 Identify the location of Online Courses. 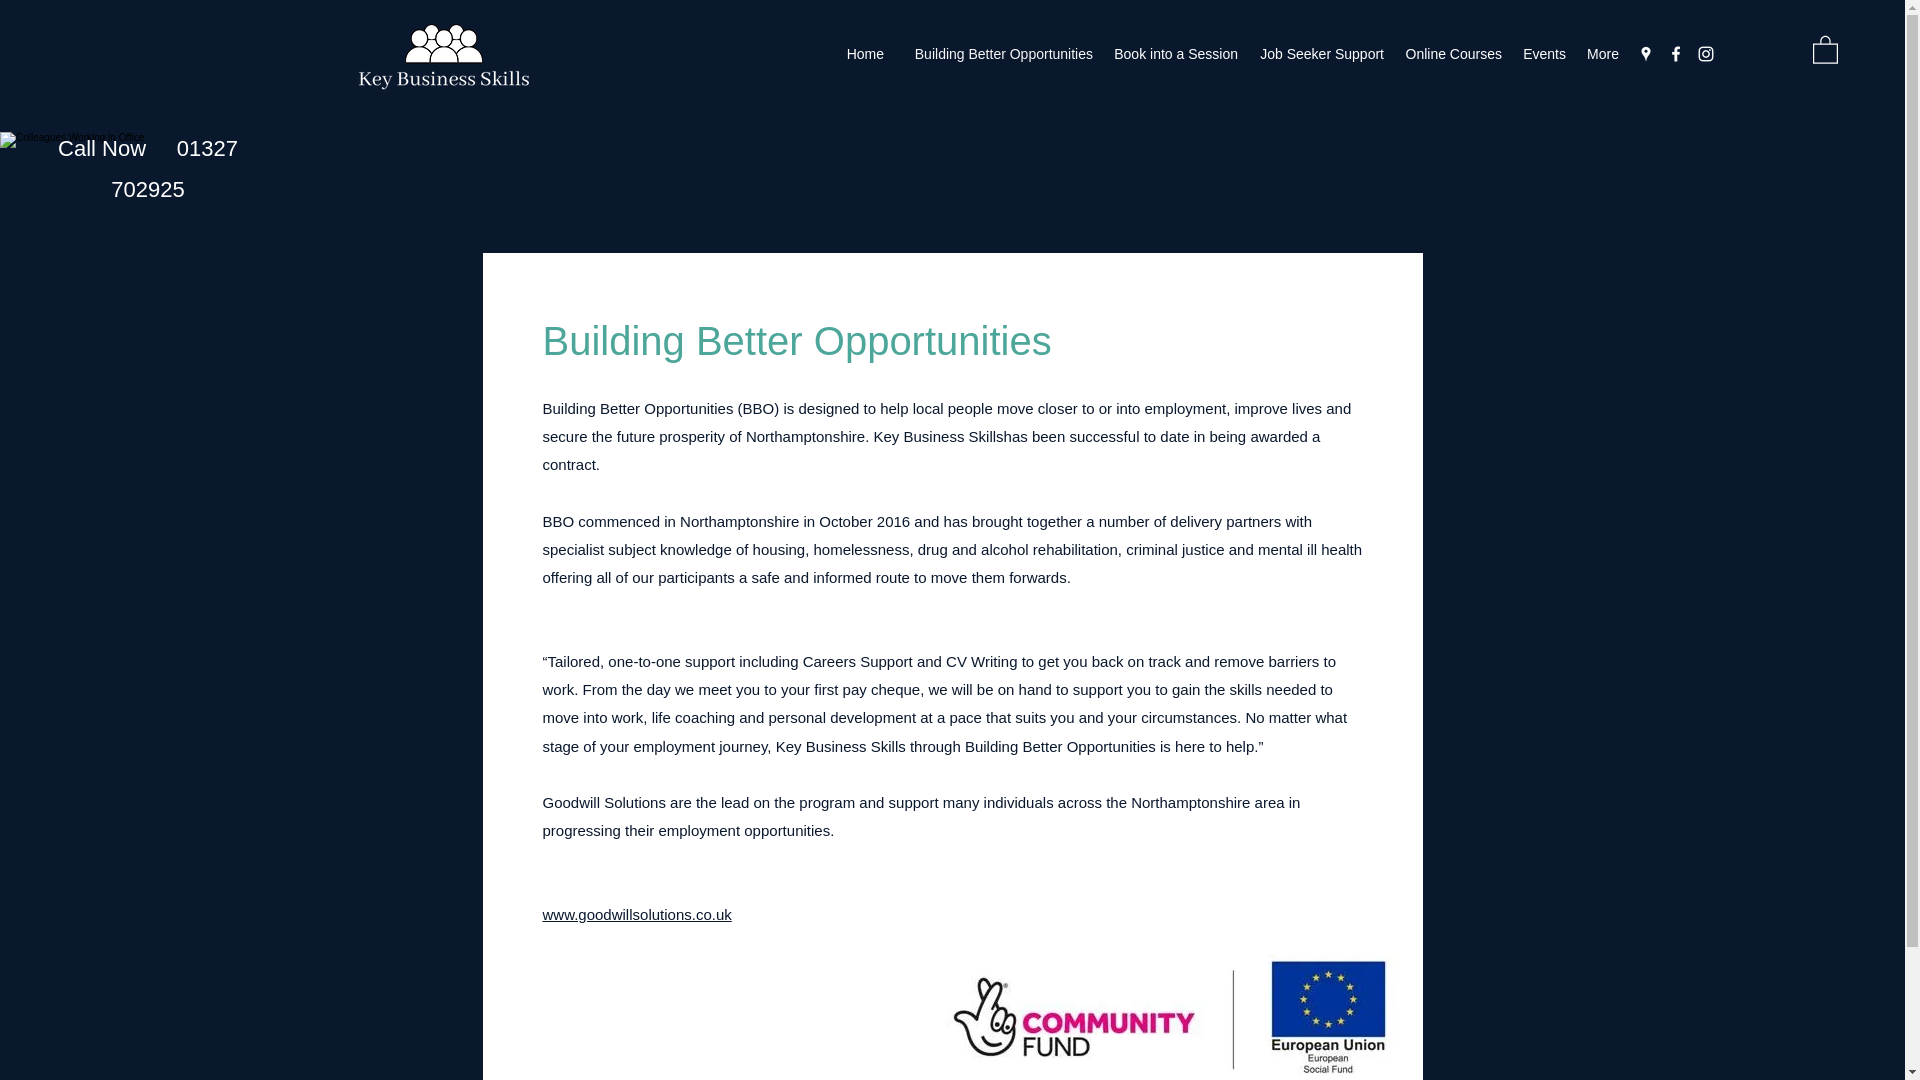
(1452, 54).